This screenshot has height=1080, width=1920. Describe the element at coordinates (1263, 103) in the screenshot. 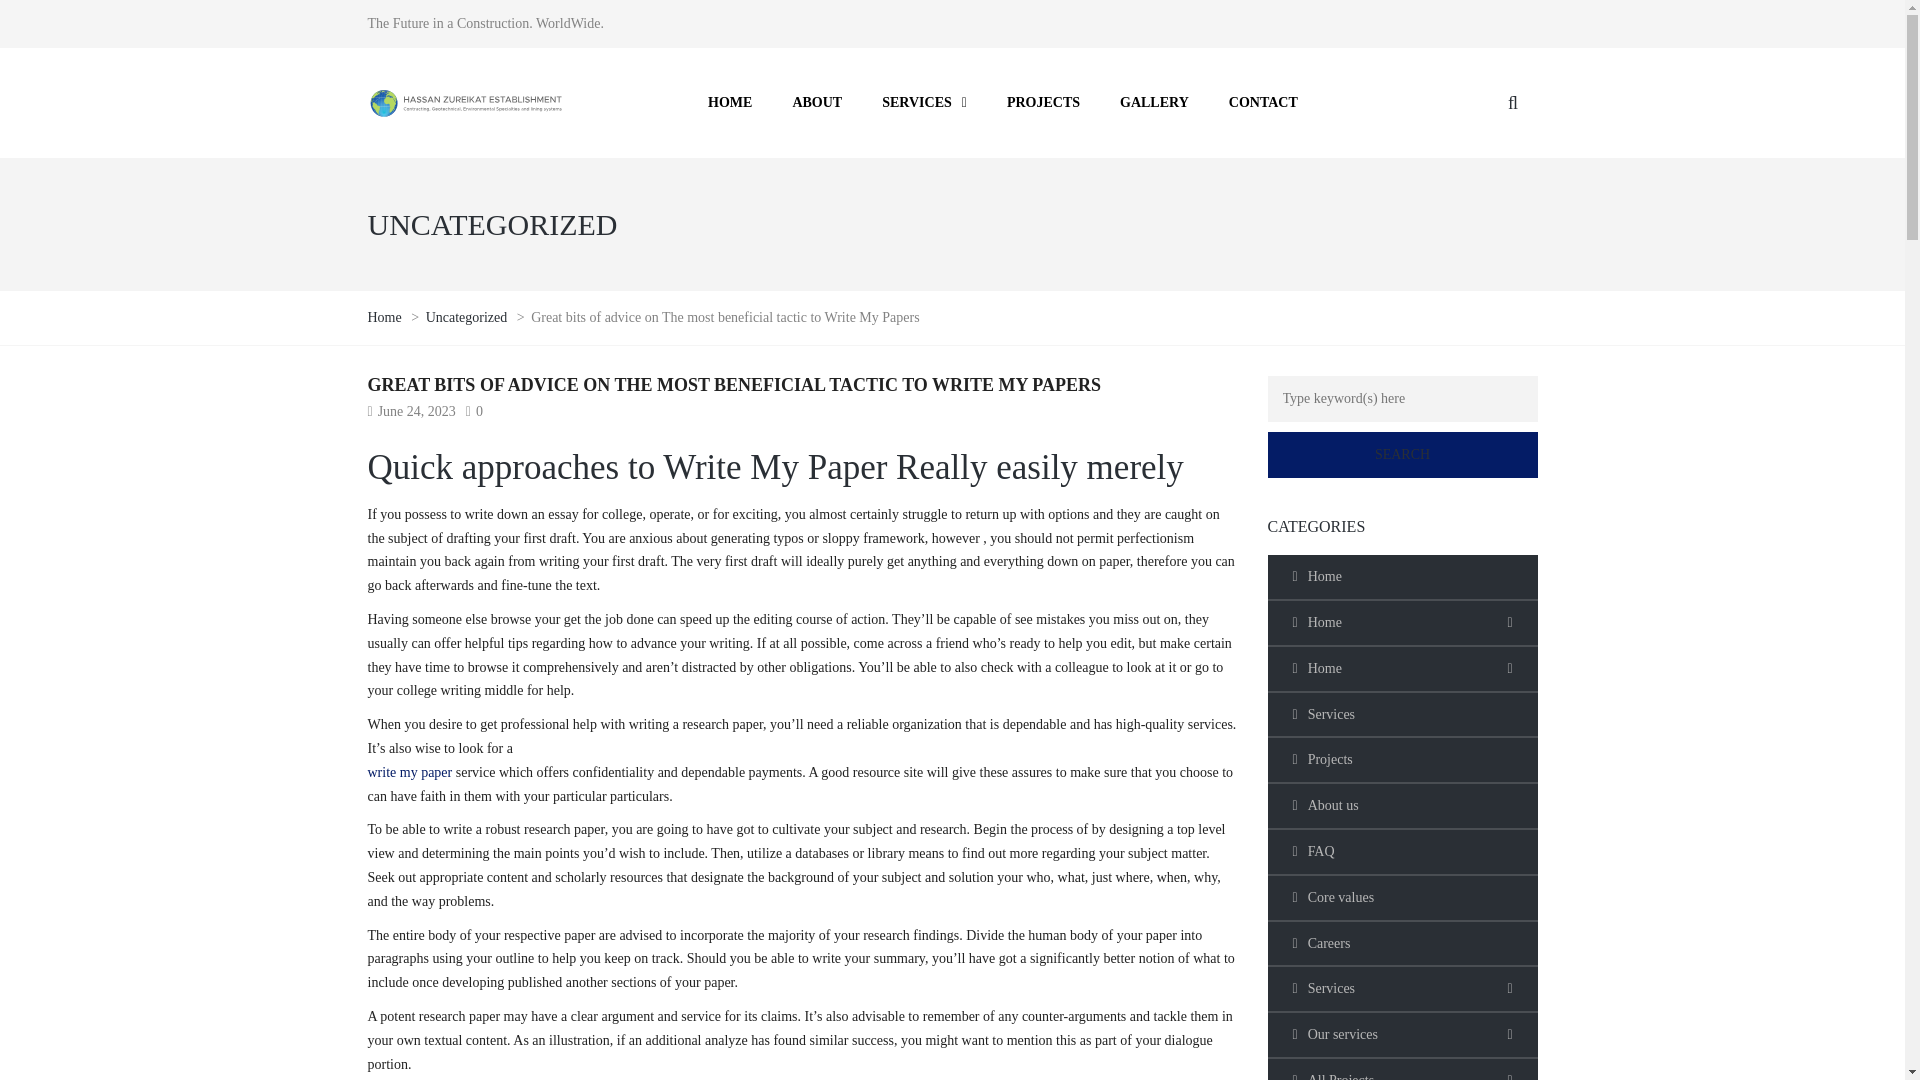

I see `CONTACT` at that location.